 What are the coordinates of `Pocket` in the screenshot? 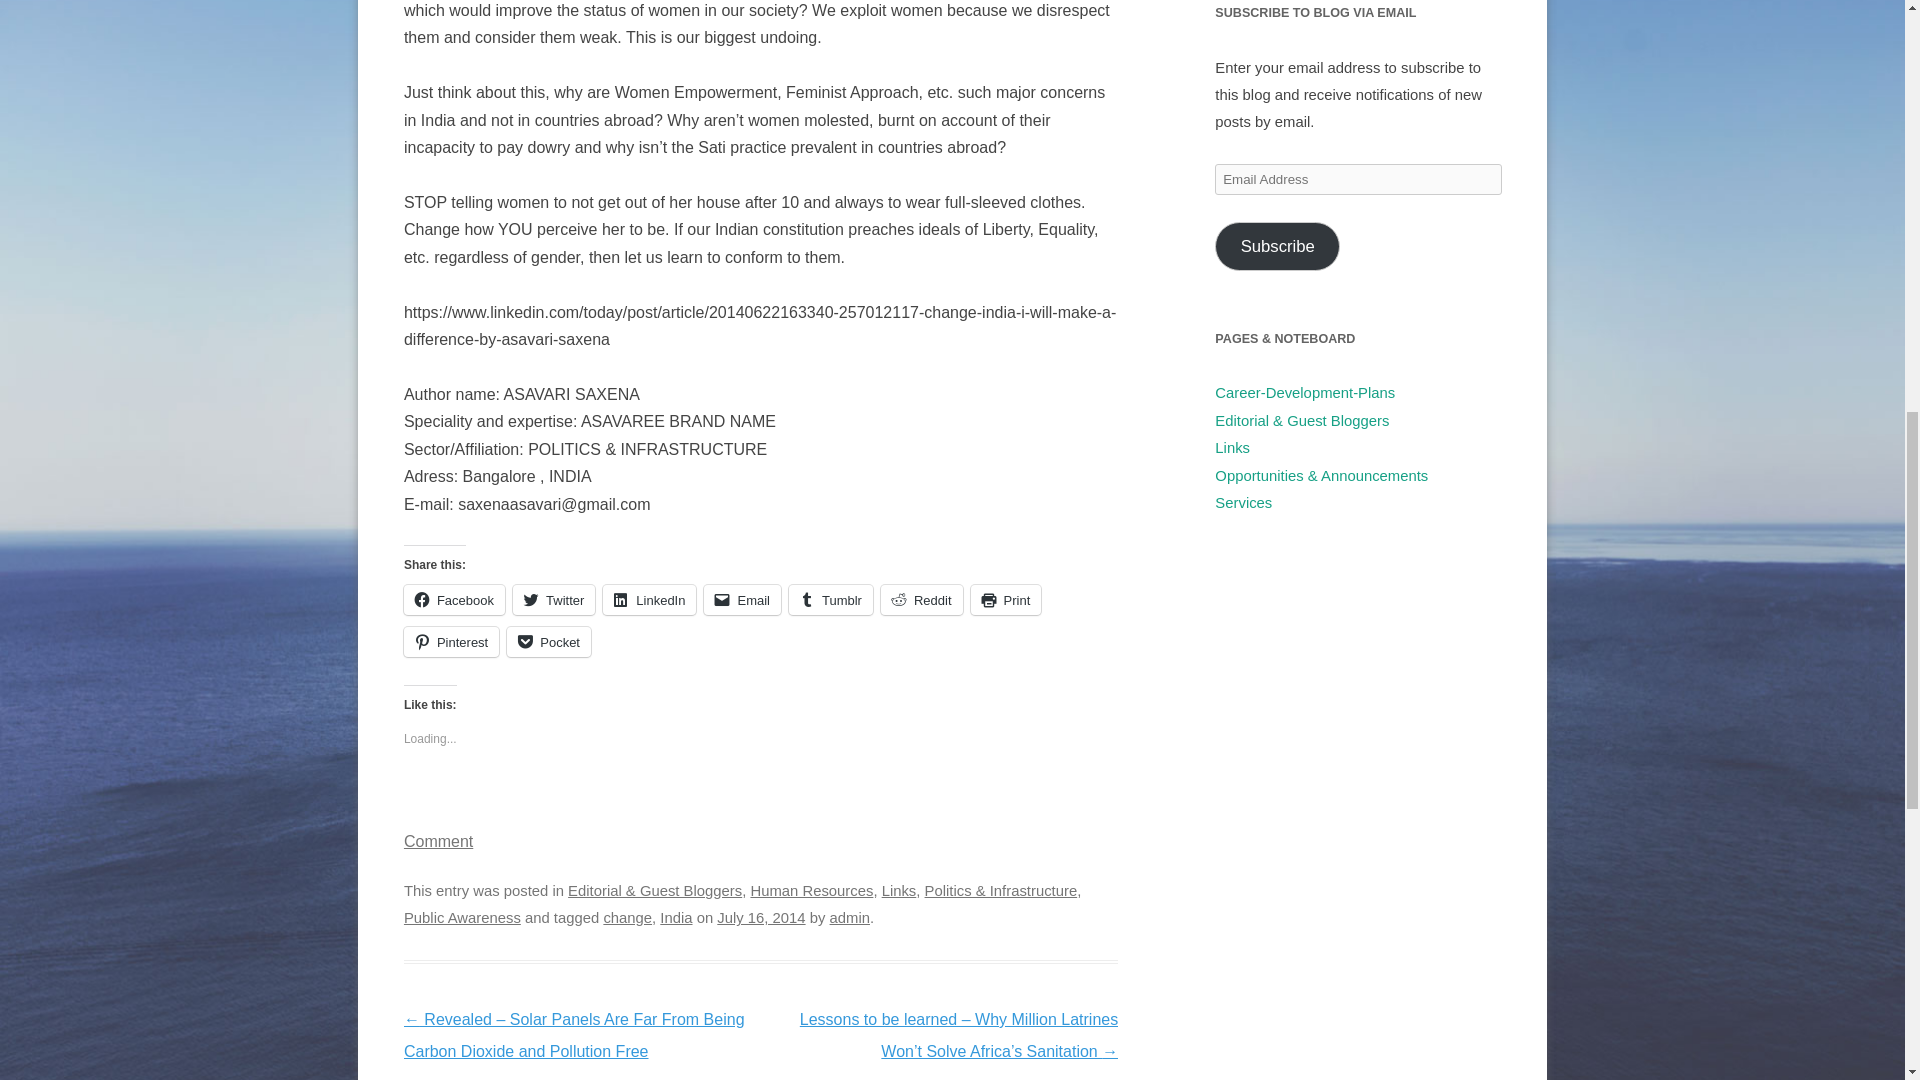 It's located at (548, 642).